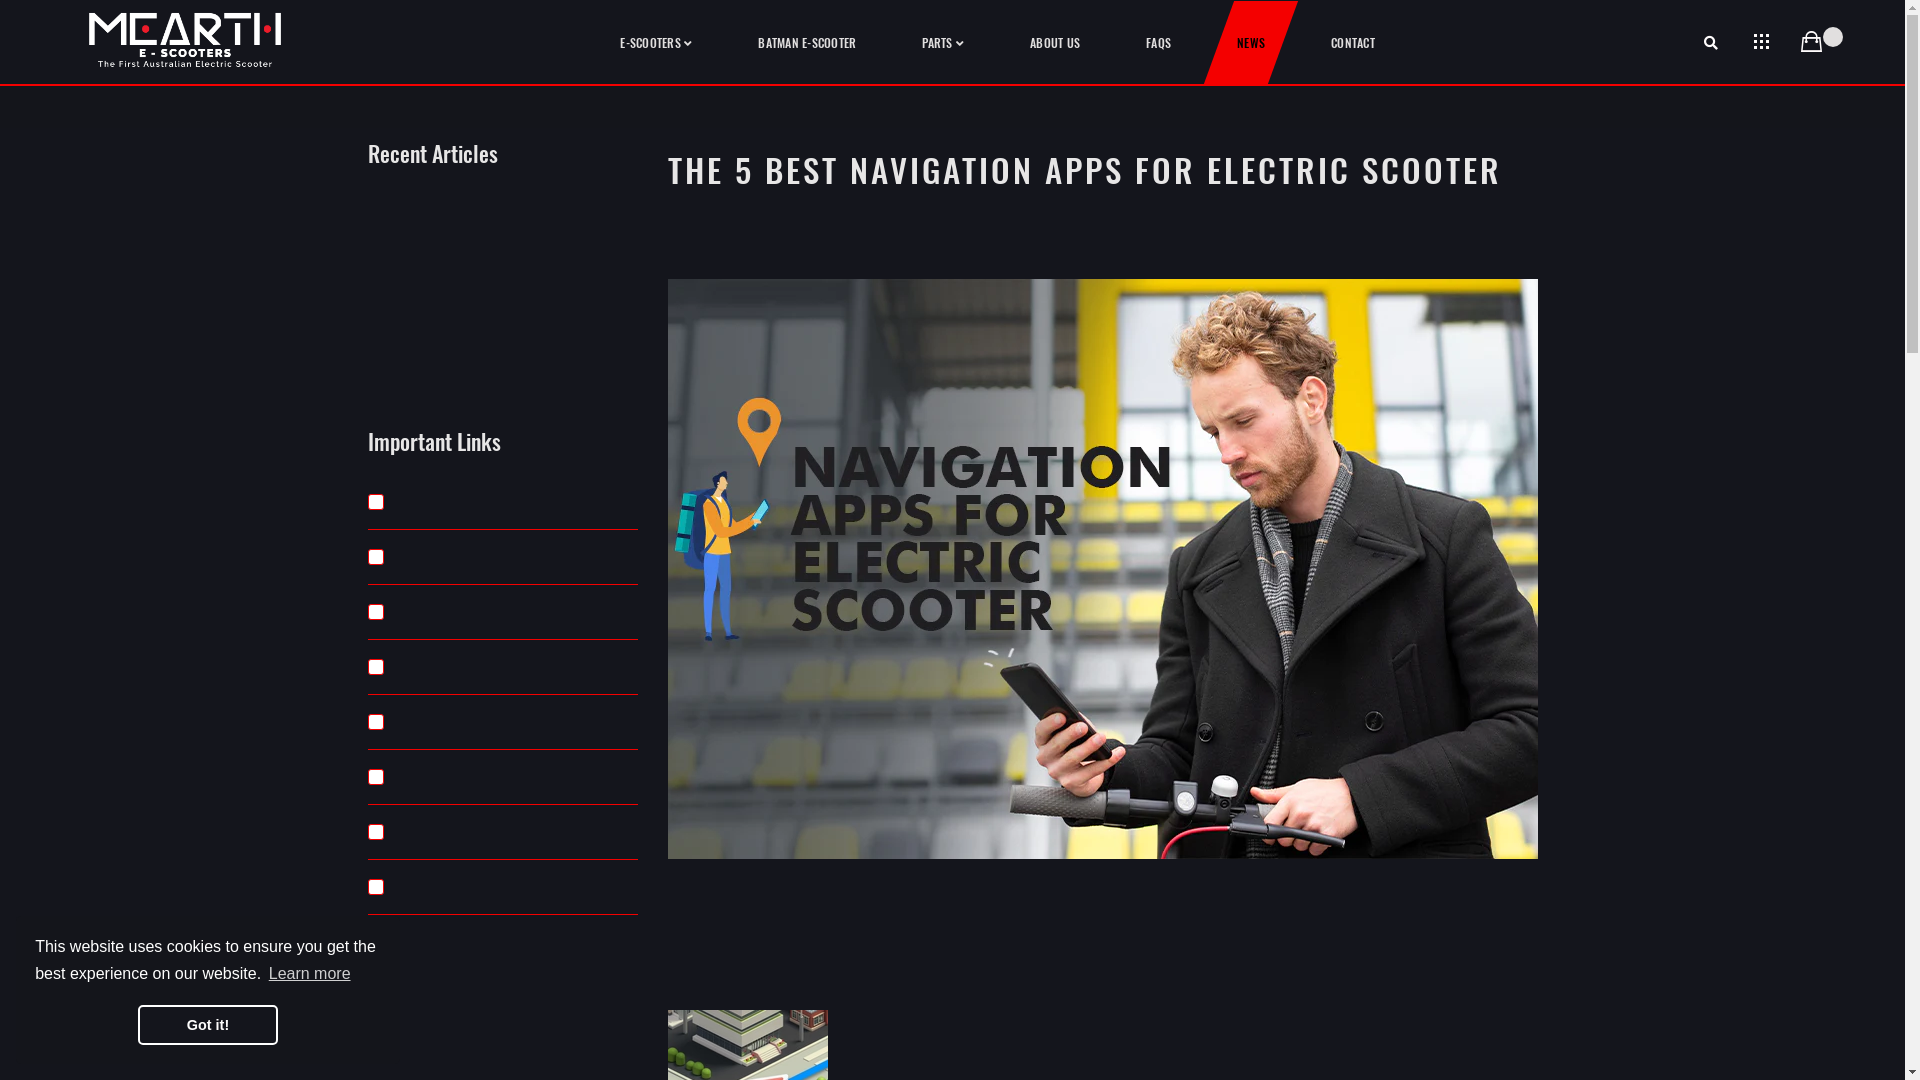 This screenshot has width=1920, height=1080. What do you see at coordinates (1251, 42) in the screenshot?
I see `NEWS` at bounding box center [1251, 42].